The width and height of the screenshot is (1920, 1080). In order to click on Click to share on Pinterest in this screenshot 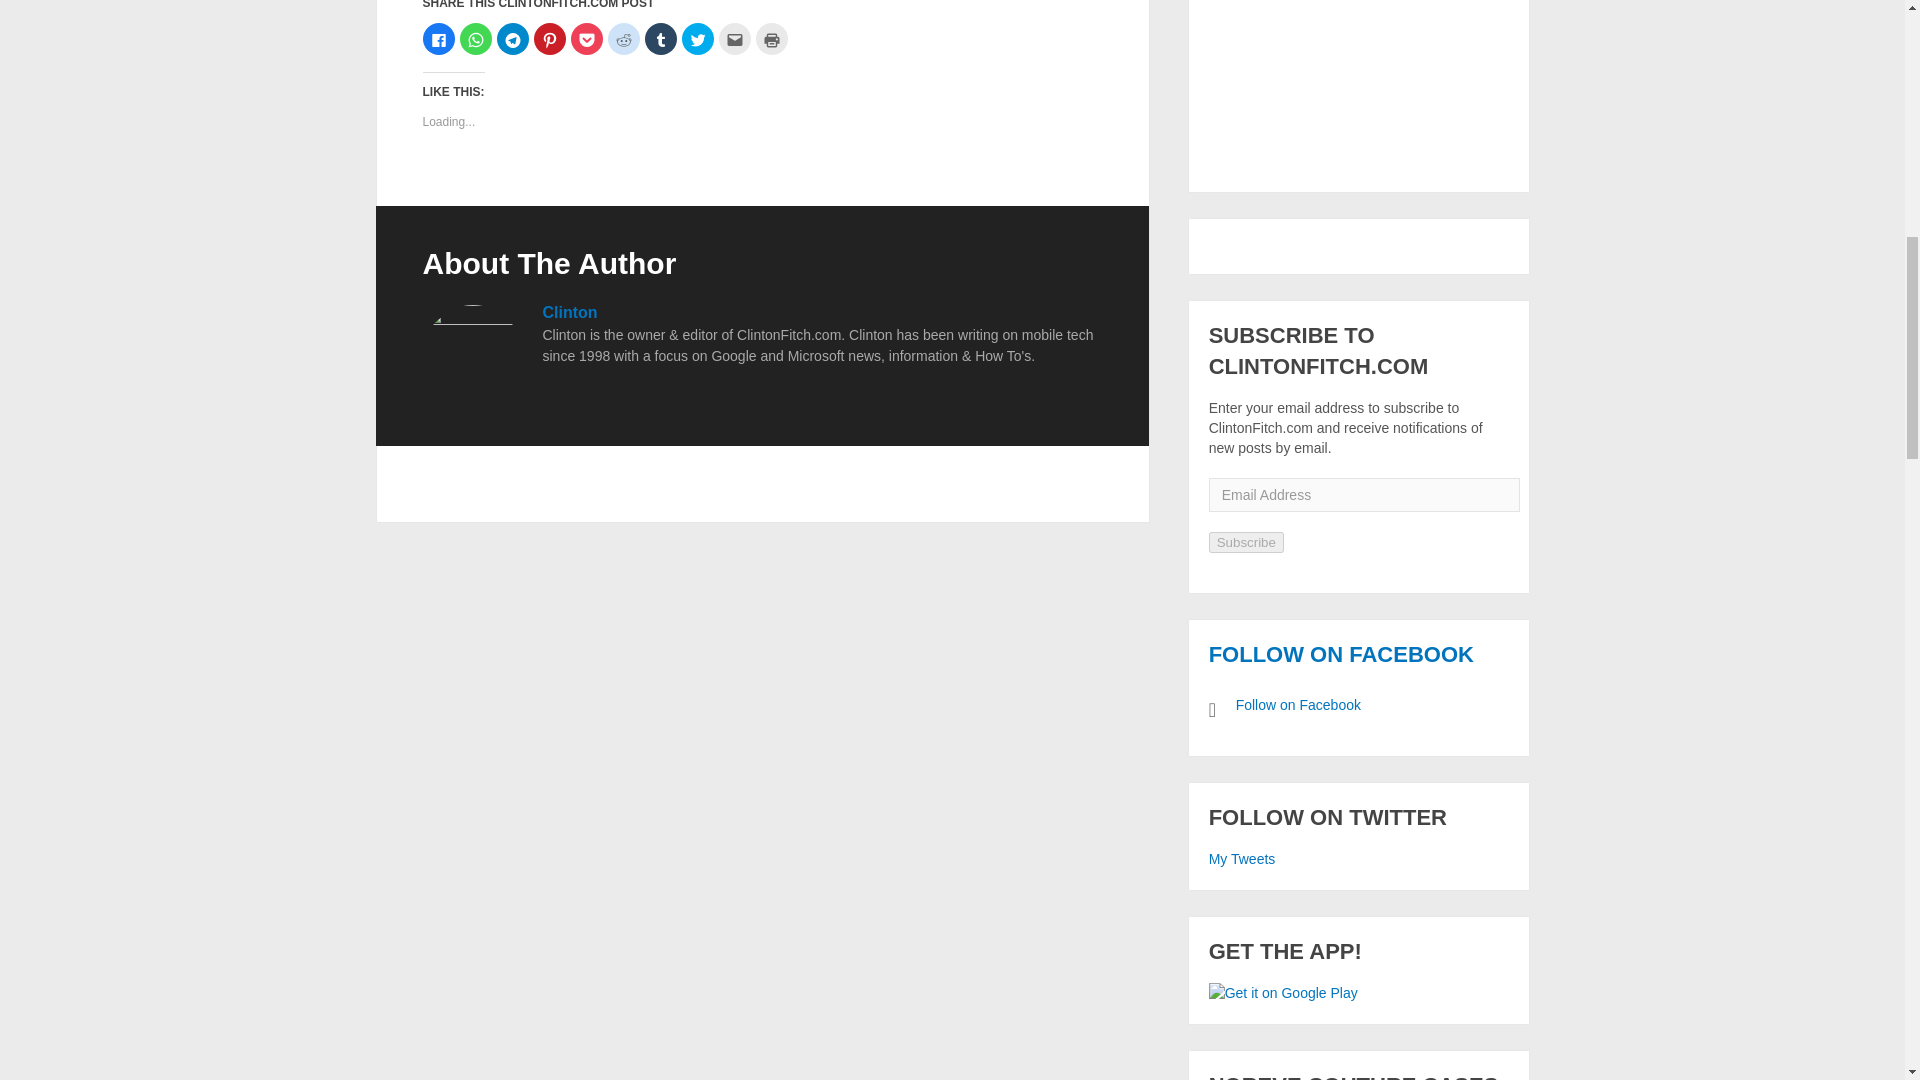, I will do `click(550, 38)`.